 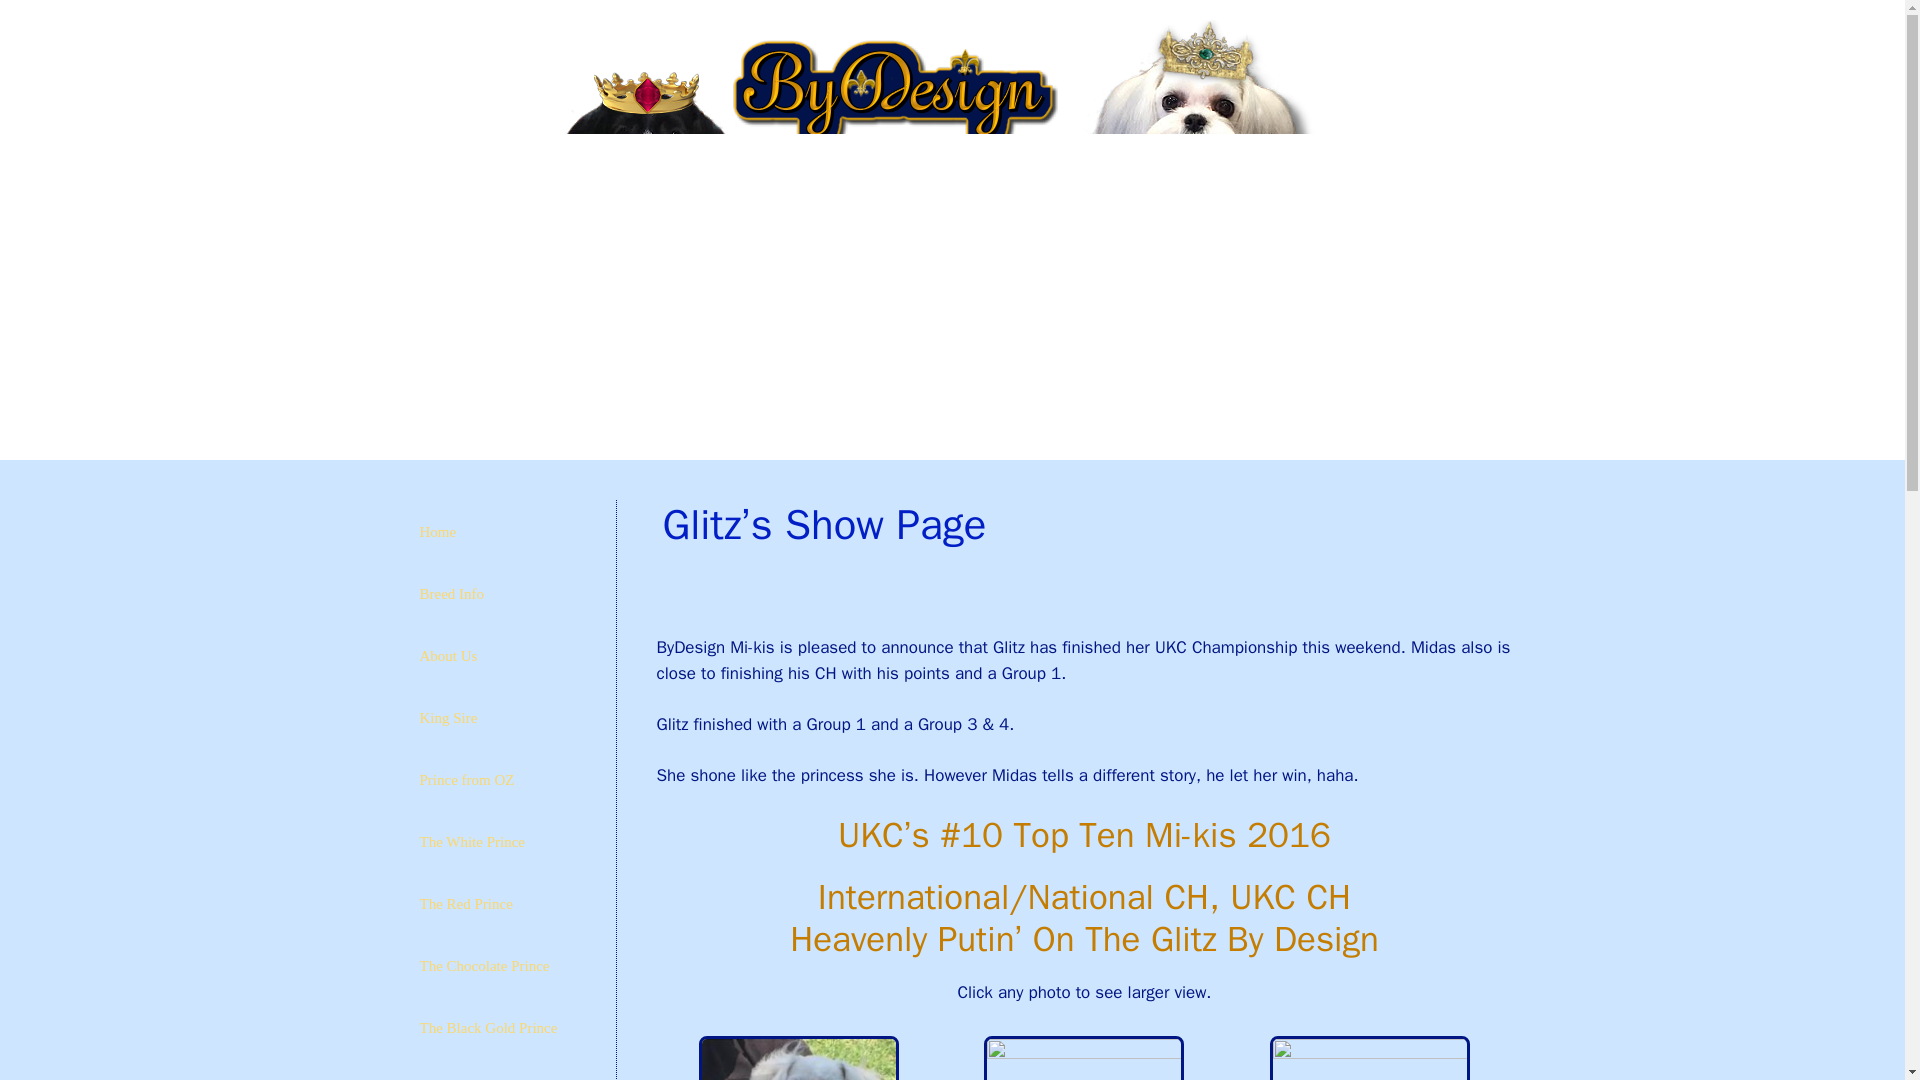 I want to click on Home, so click(x=502, y=532).